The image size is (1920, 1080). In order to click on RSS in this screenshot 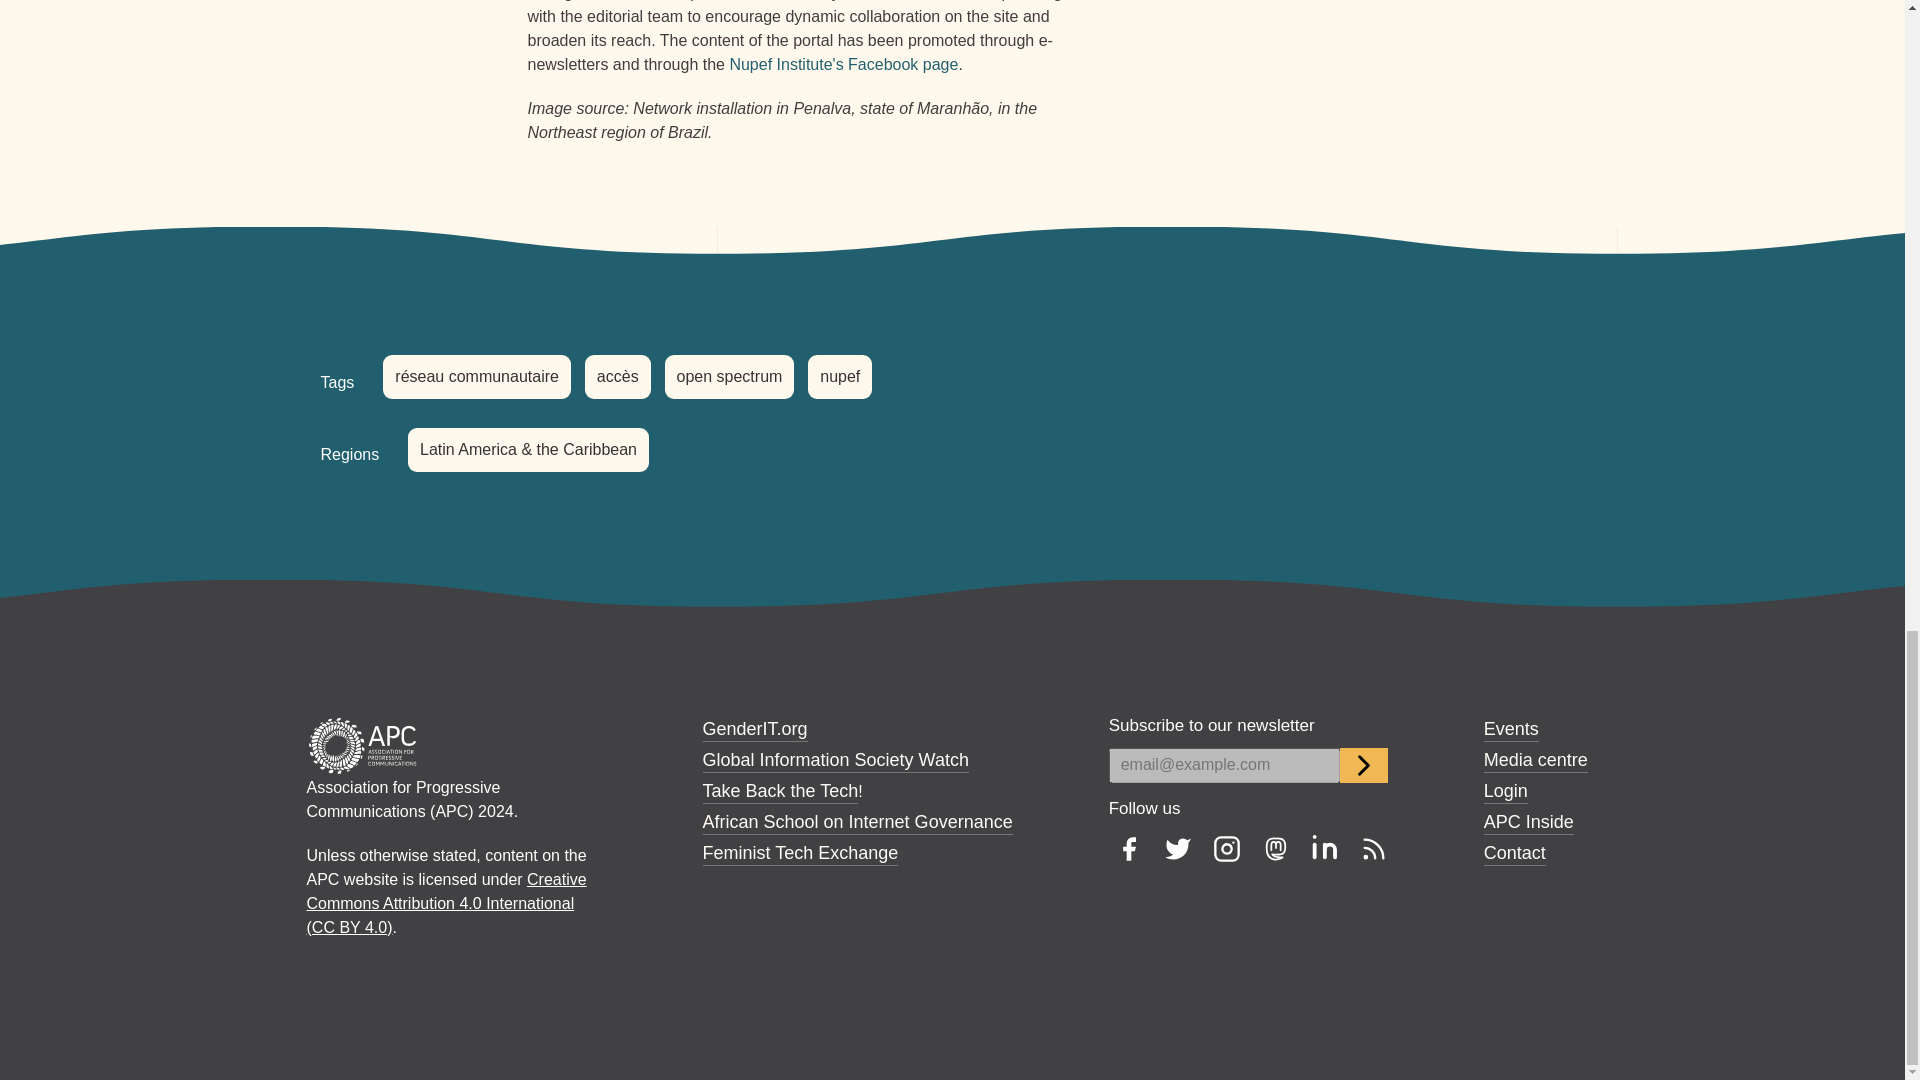, I will do `click(1374, 848)`.